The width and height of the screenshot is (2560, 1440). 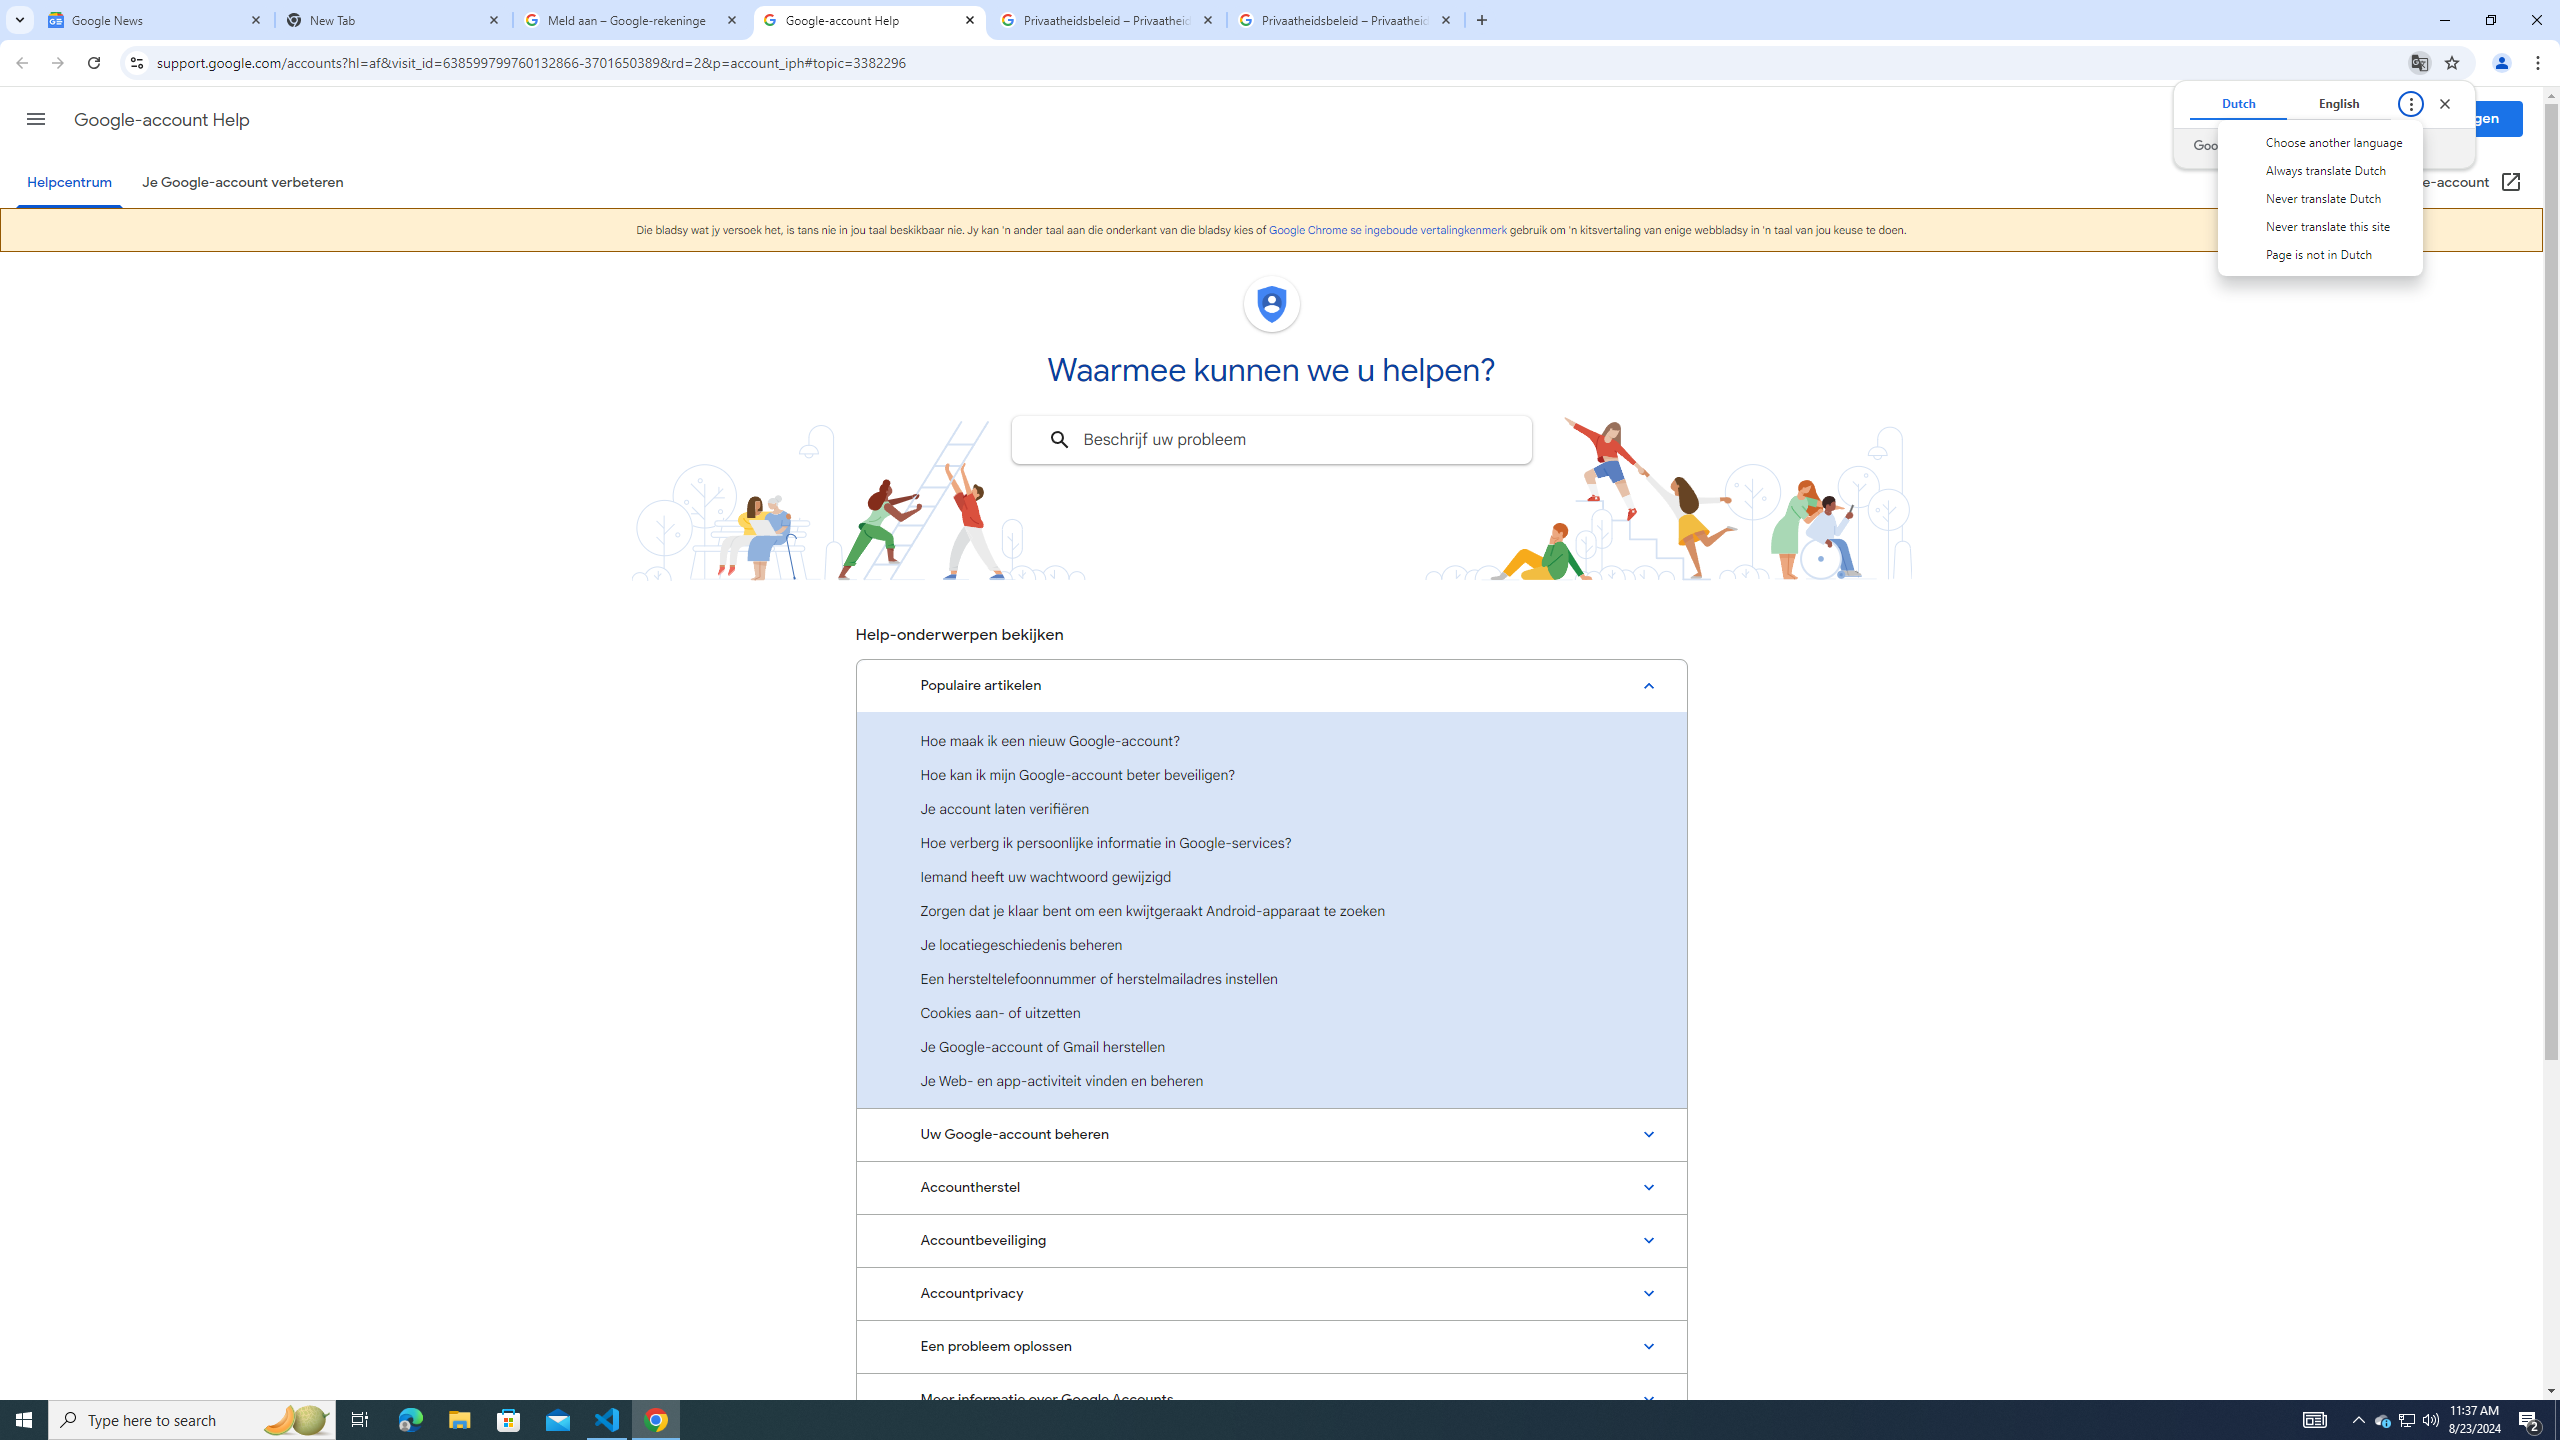 I want to click on Dutch, so click(x=2237, y=103).